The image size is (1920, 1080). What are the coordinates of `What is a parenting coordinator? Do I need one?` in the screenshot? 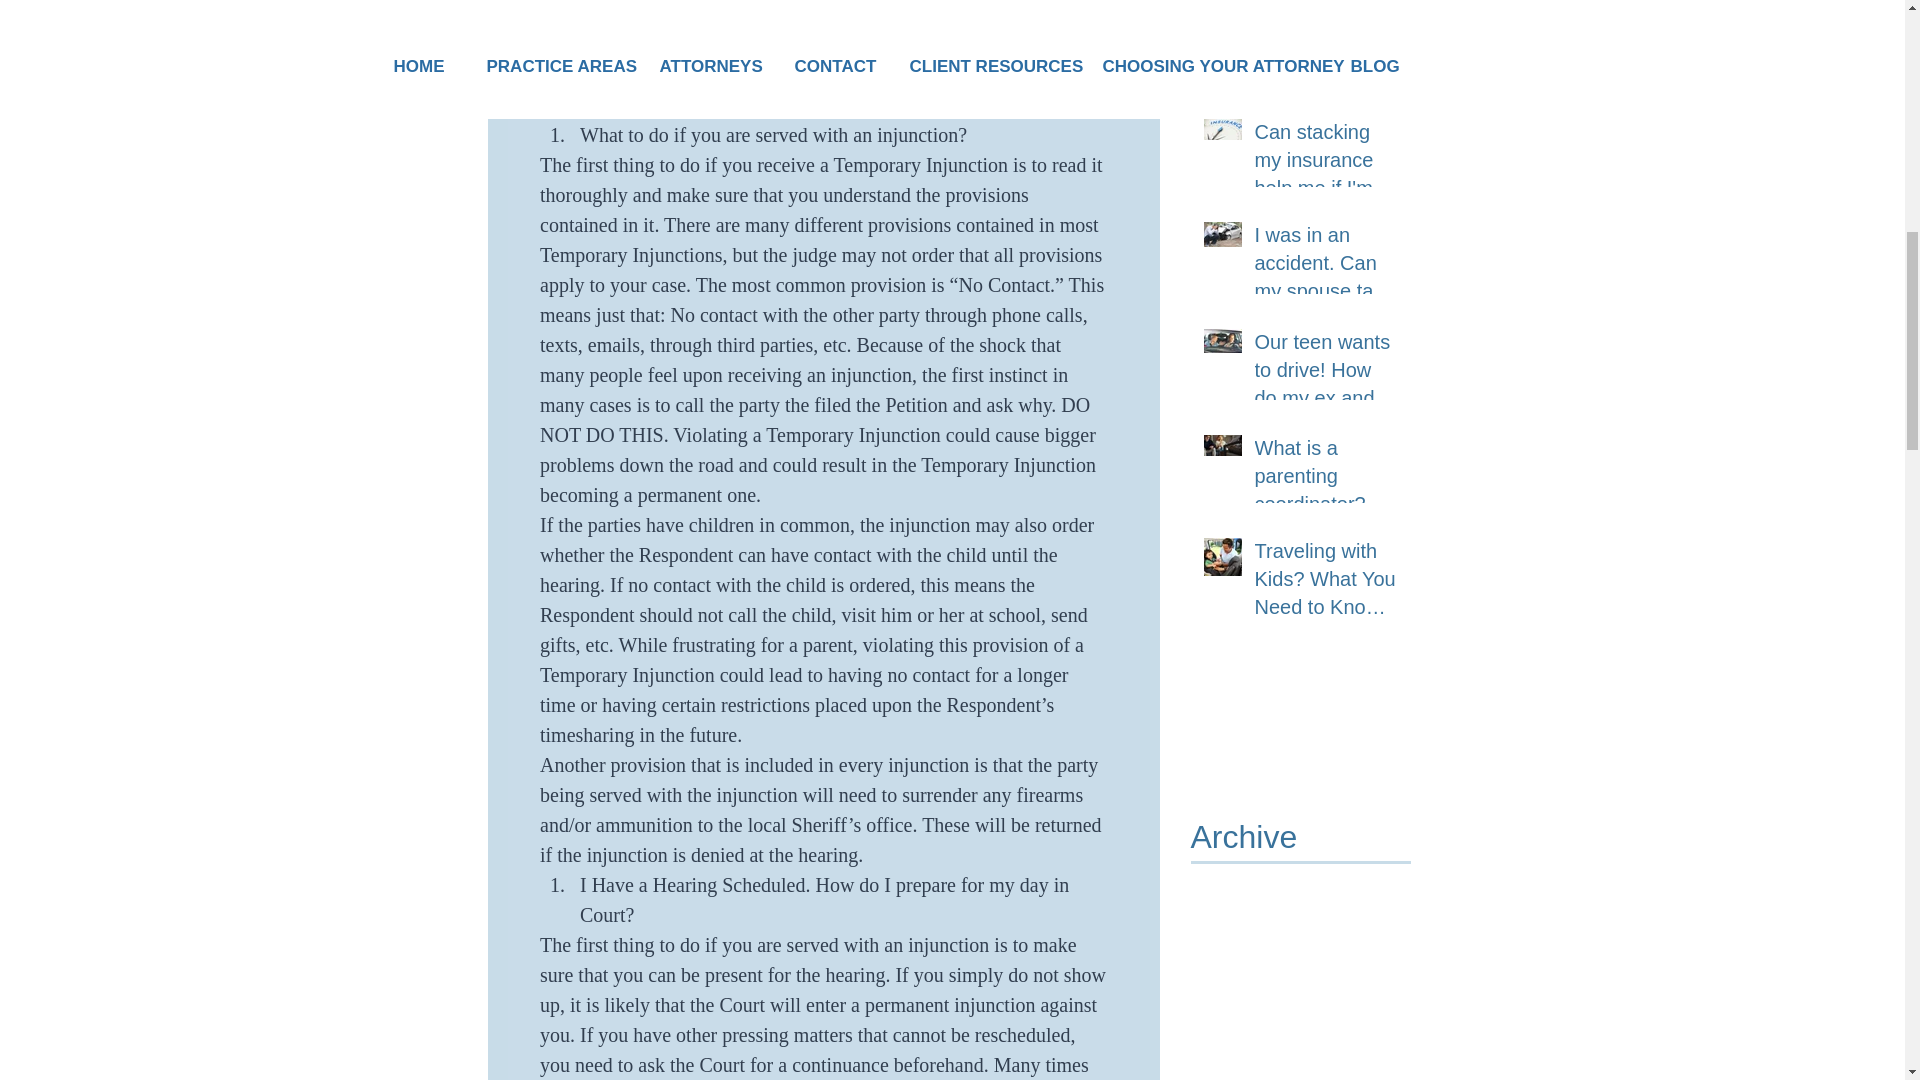 It's located at (1325, 480).